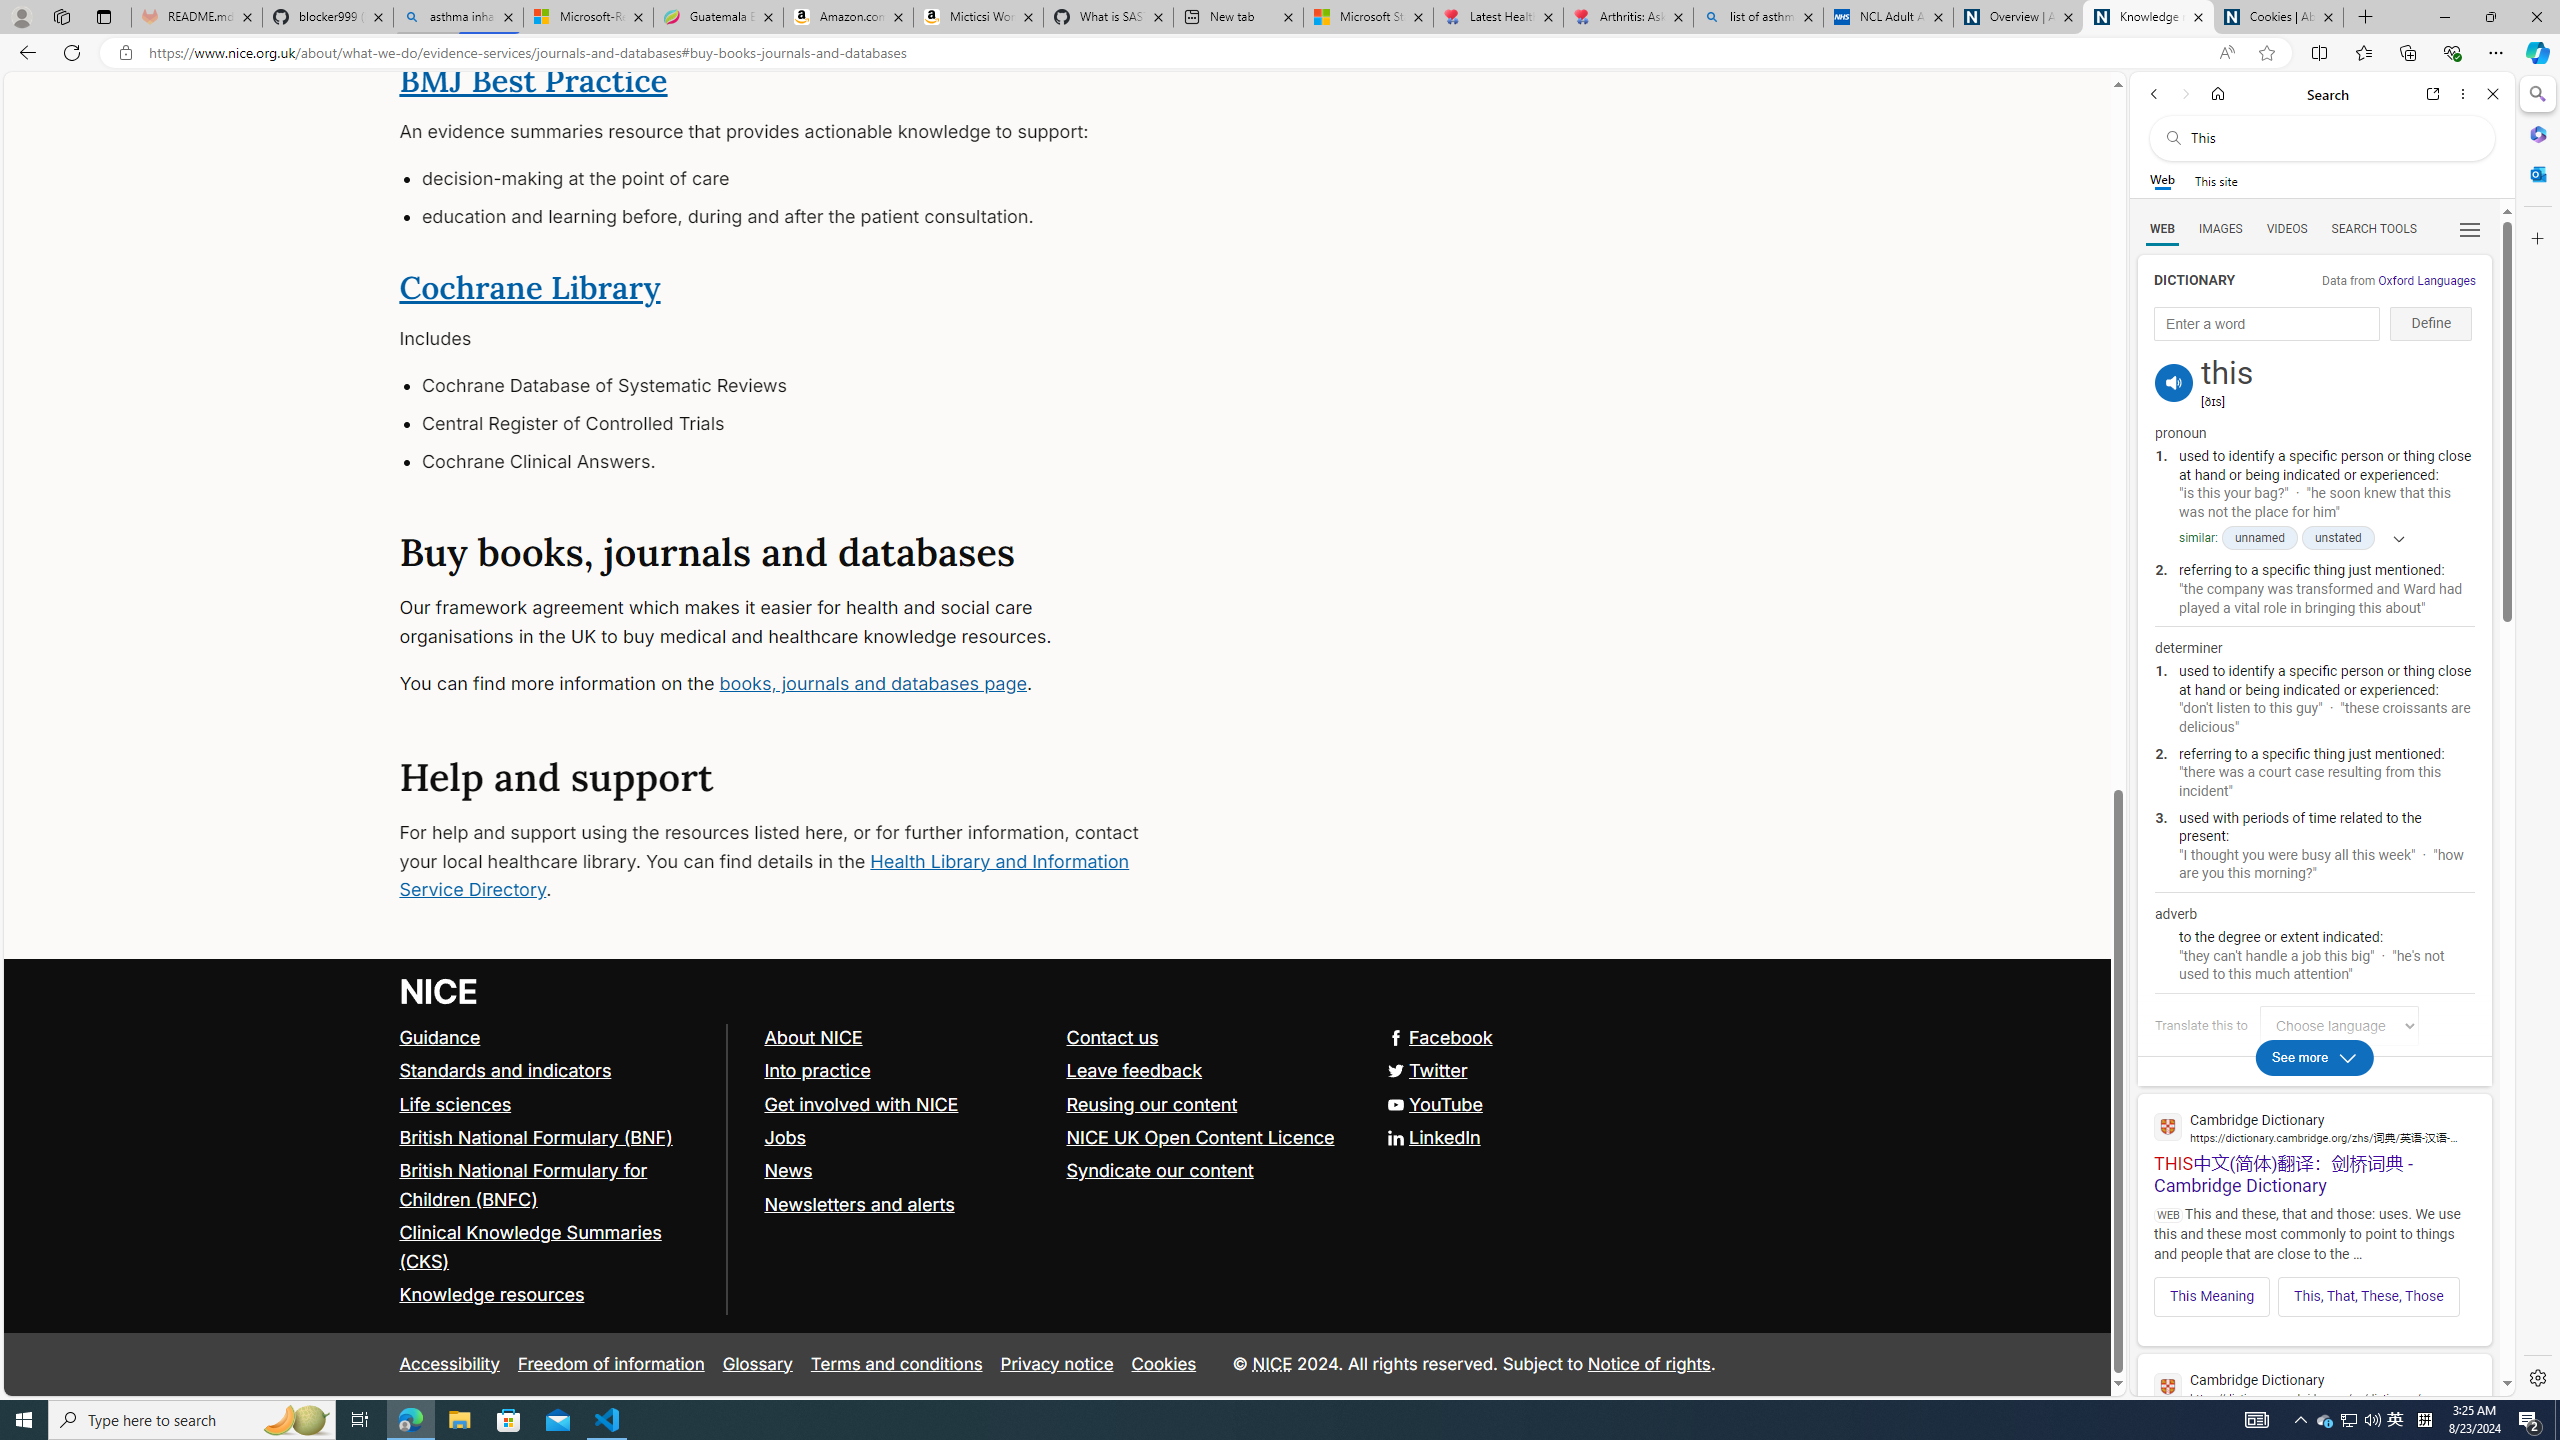 The height and width of the screenshot is (1440, 2560). What do you see at coordinates (1112, 1037) in the screenshot?
I see `Contact us` at bounding box center [1112, 1037].